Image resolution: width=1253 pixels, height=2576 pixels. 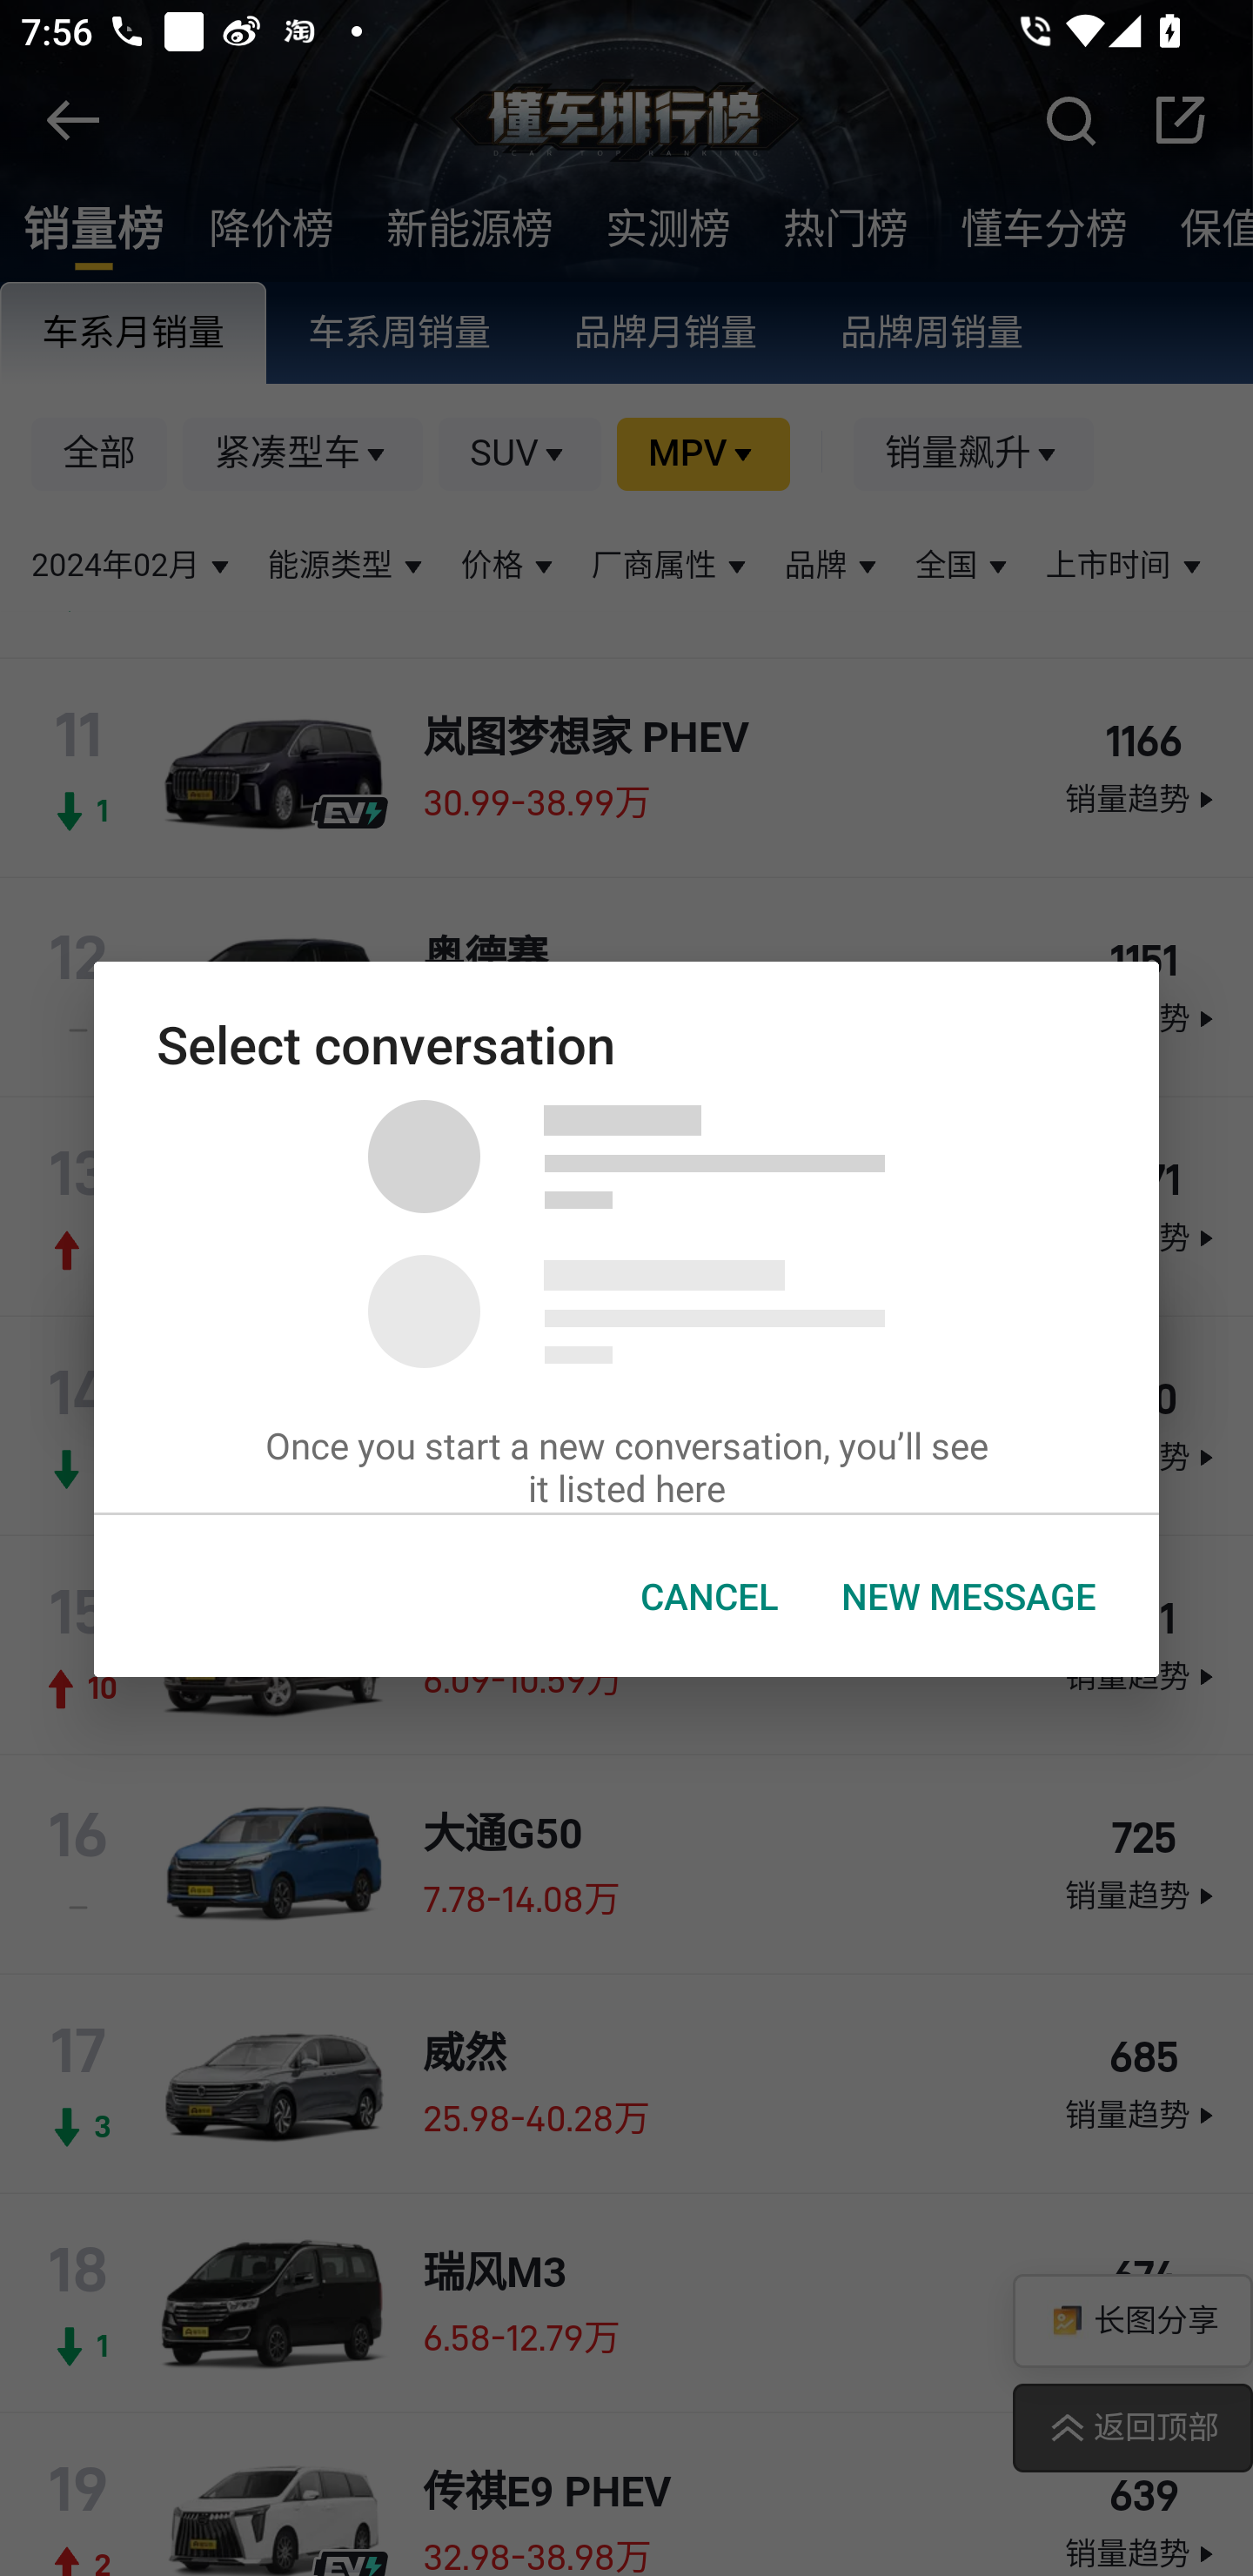 I want to click on NEW MESSAGE, so click(x=969, y=1596).